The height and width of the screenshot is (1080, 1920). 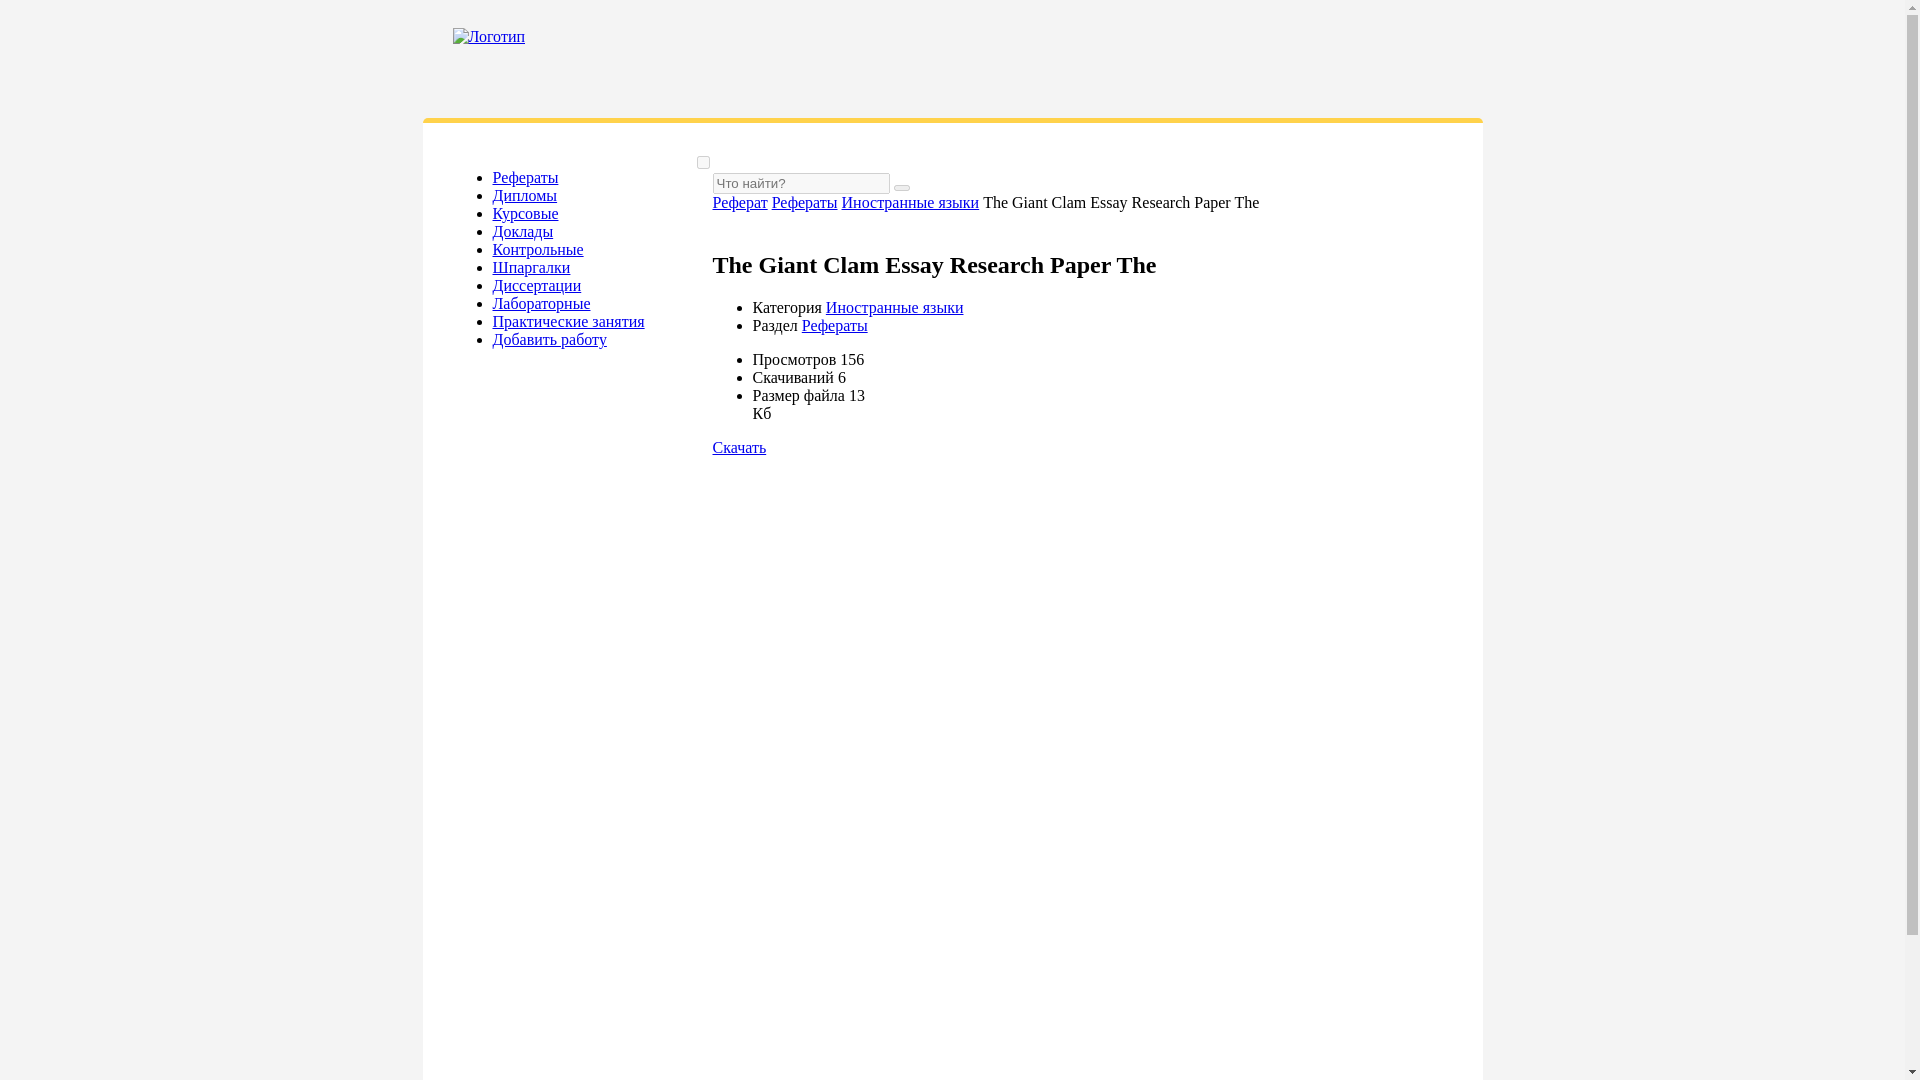 I want to click on on, so click(x=702, y=162).